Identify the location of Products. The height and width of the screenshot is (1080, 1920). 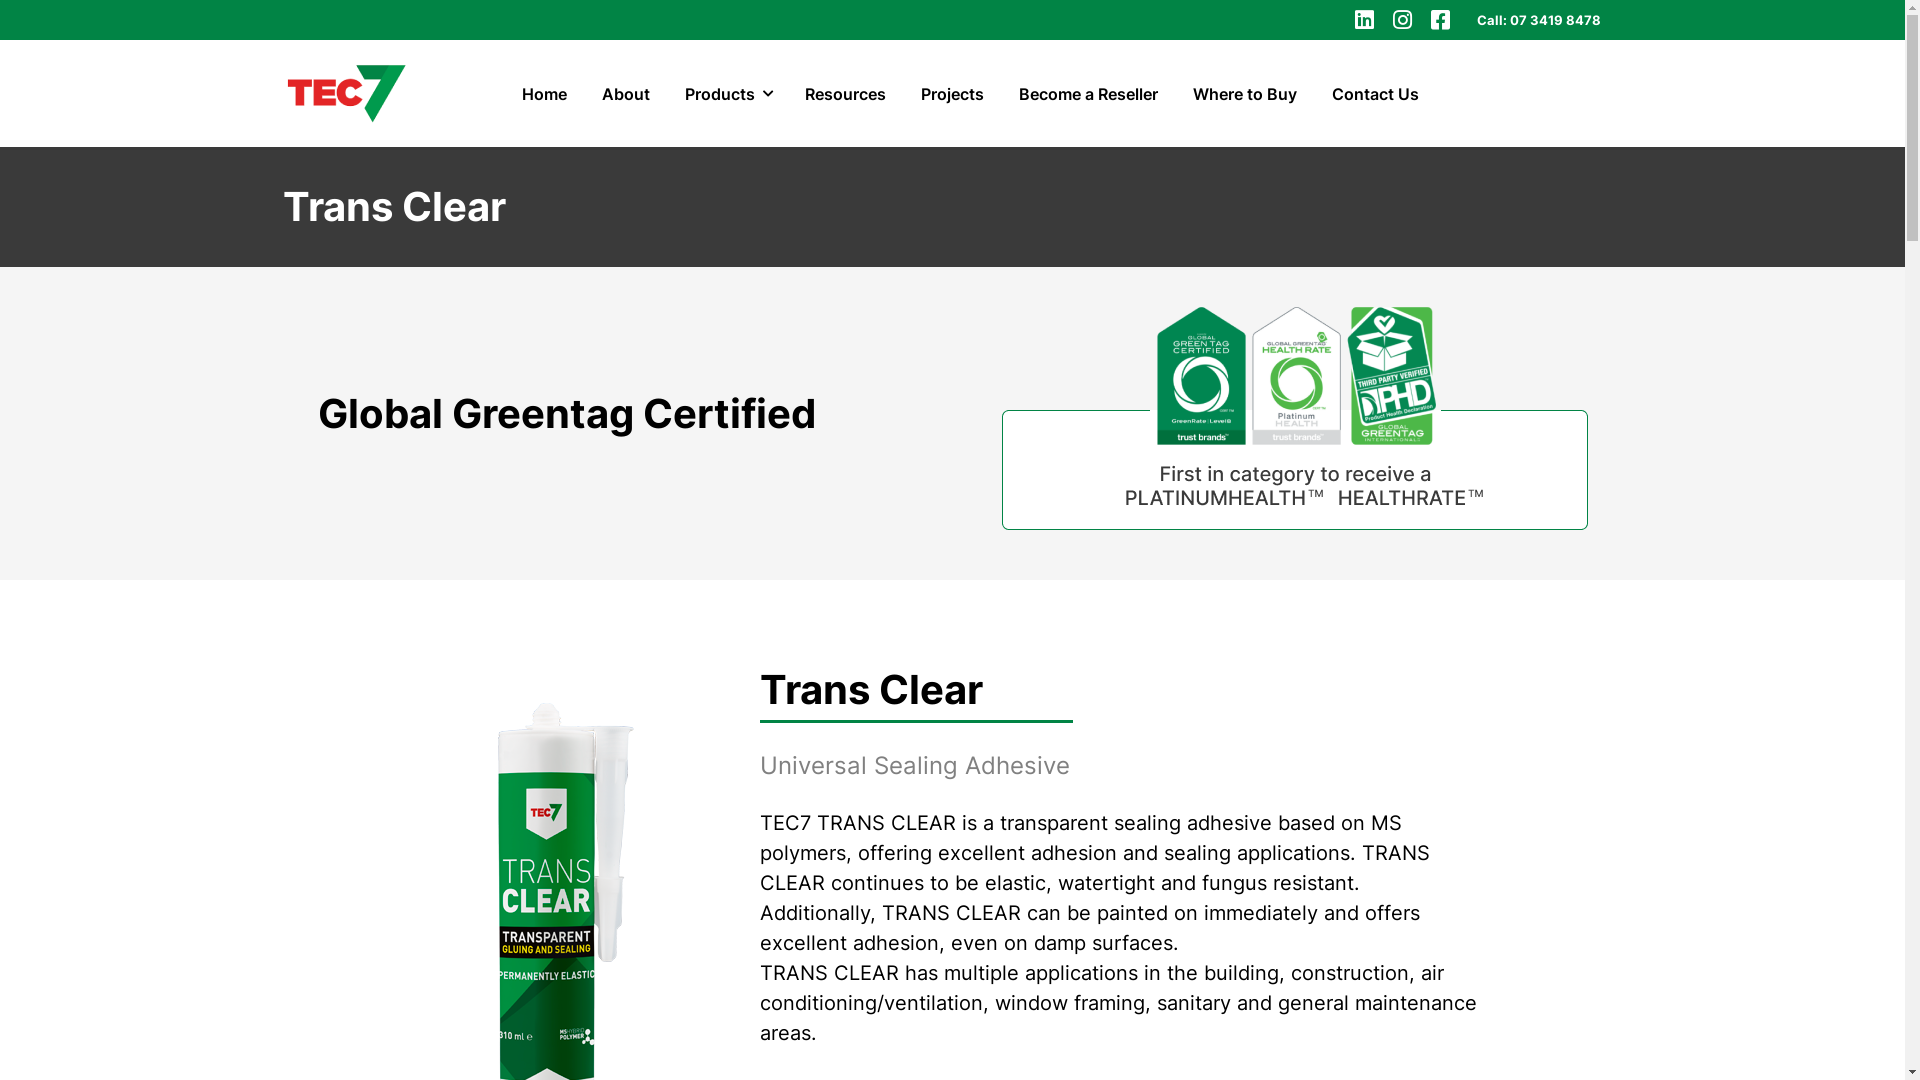
(734, 94).